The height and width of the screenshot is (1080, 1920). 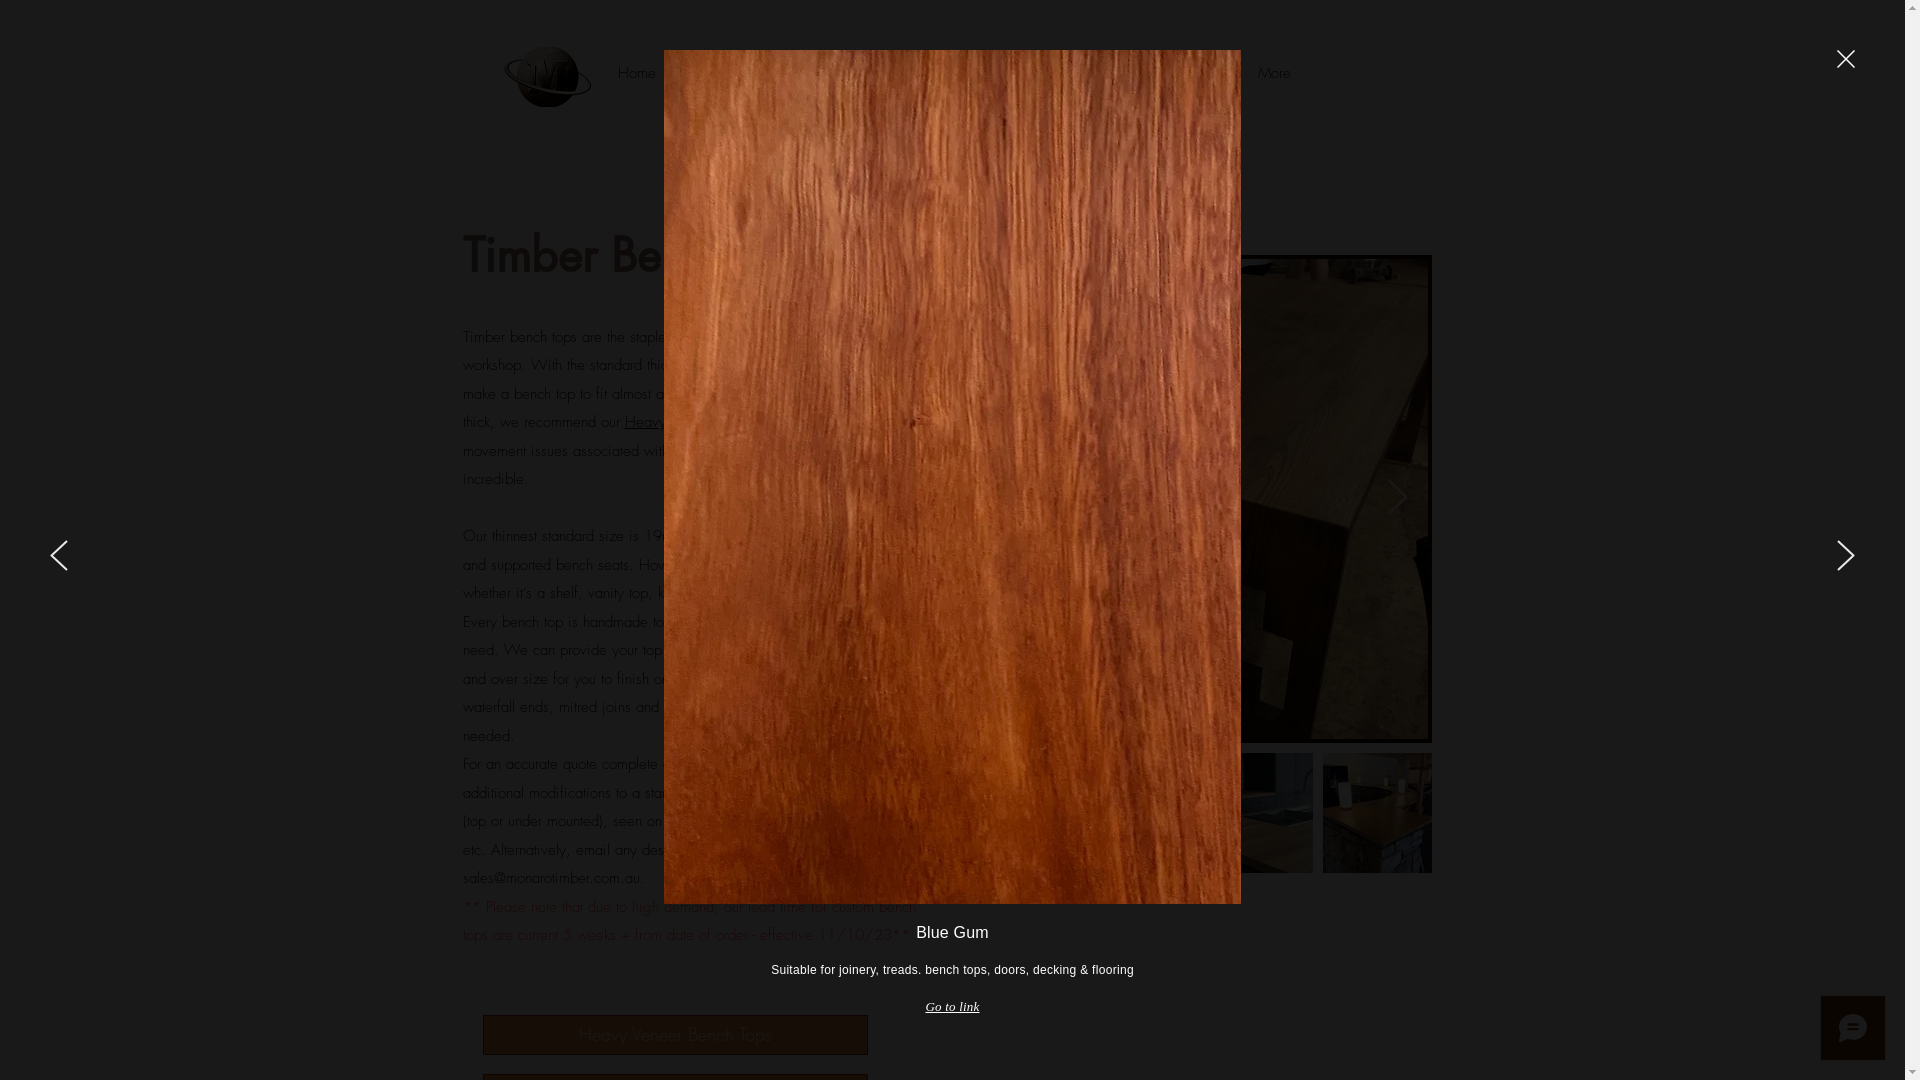 What do you see at coordinates (1293, 46) in the screenshot?
I see `Site Search` at bounding box center [1293, 46].